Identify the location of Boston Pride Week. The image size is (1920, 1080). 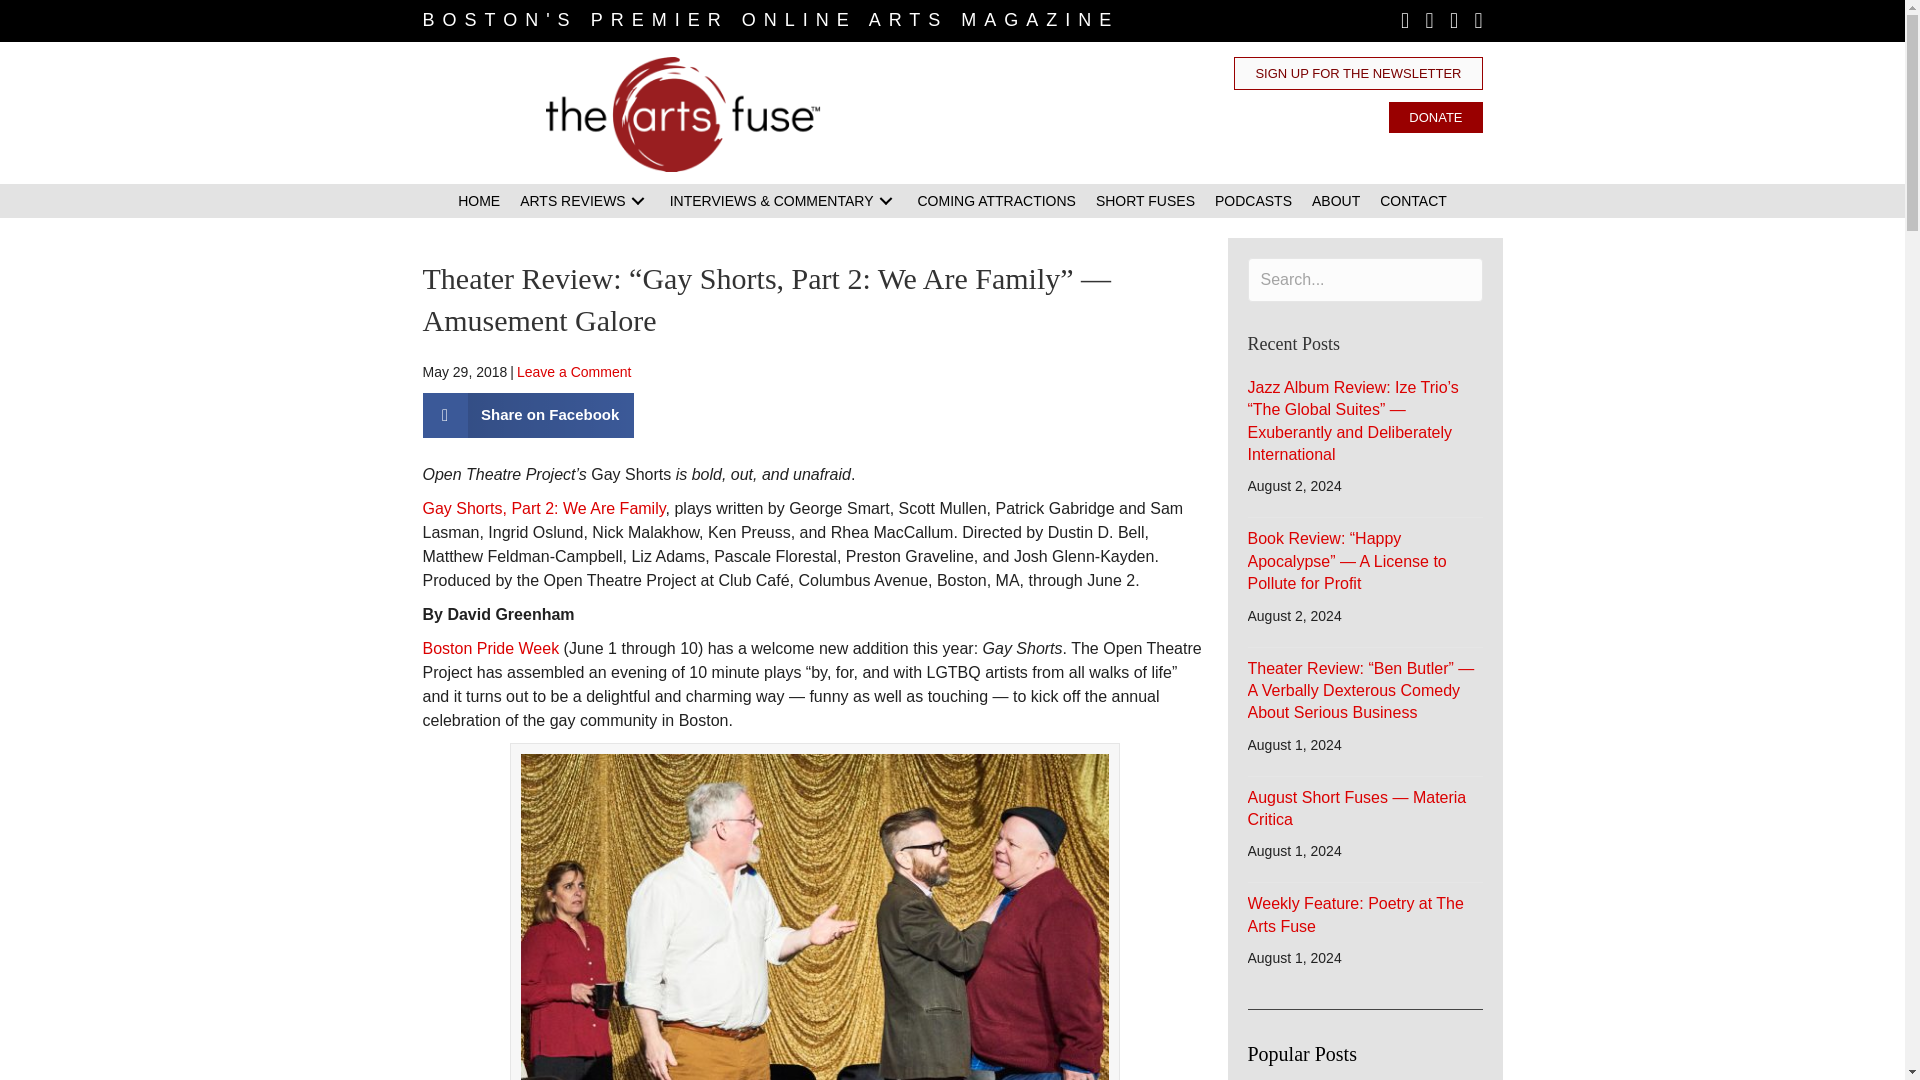
(490, 648).